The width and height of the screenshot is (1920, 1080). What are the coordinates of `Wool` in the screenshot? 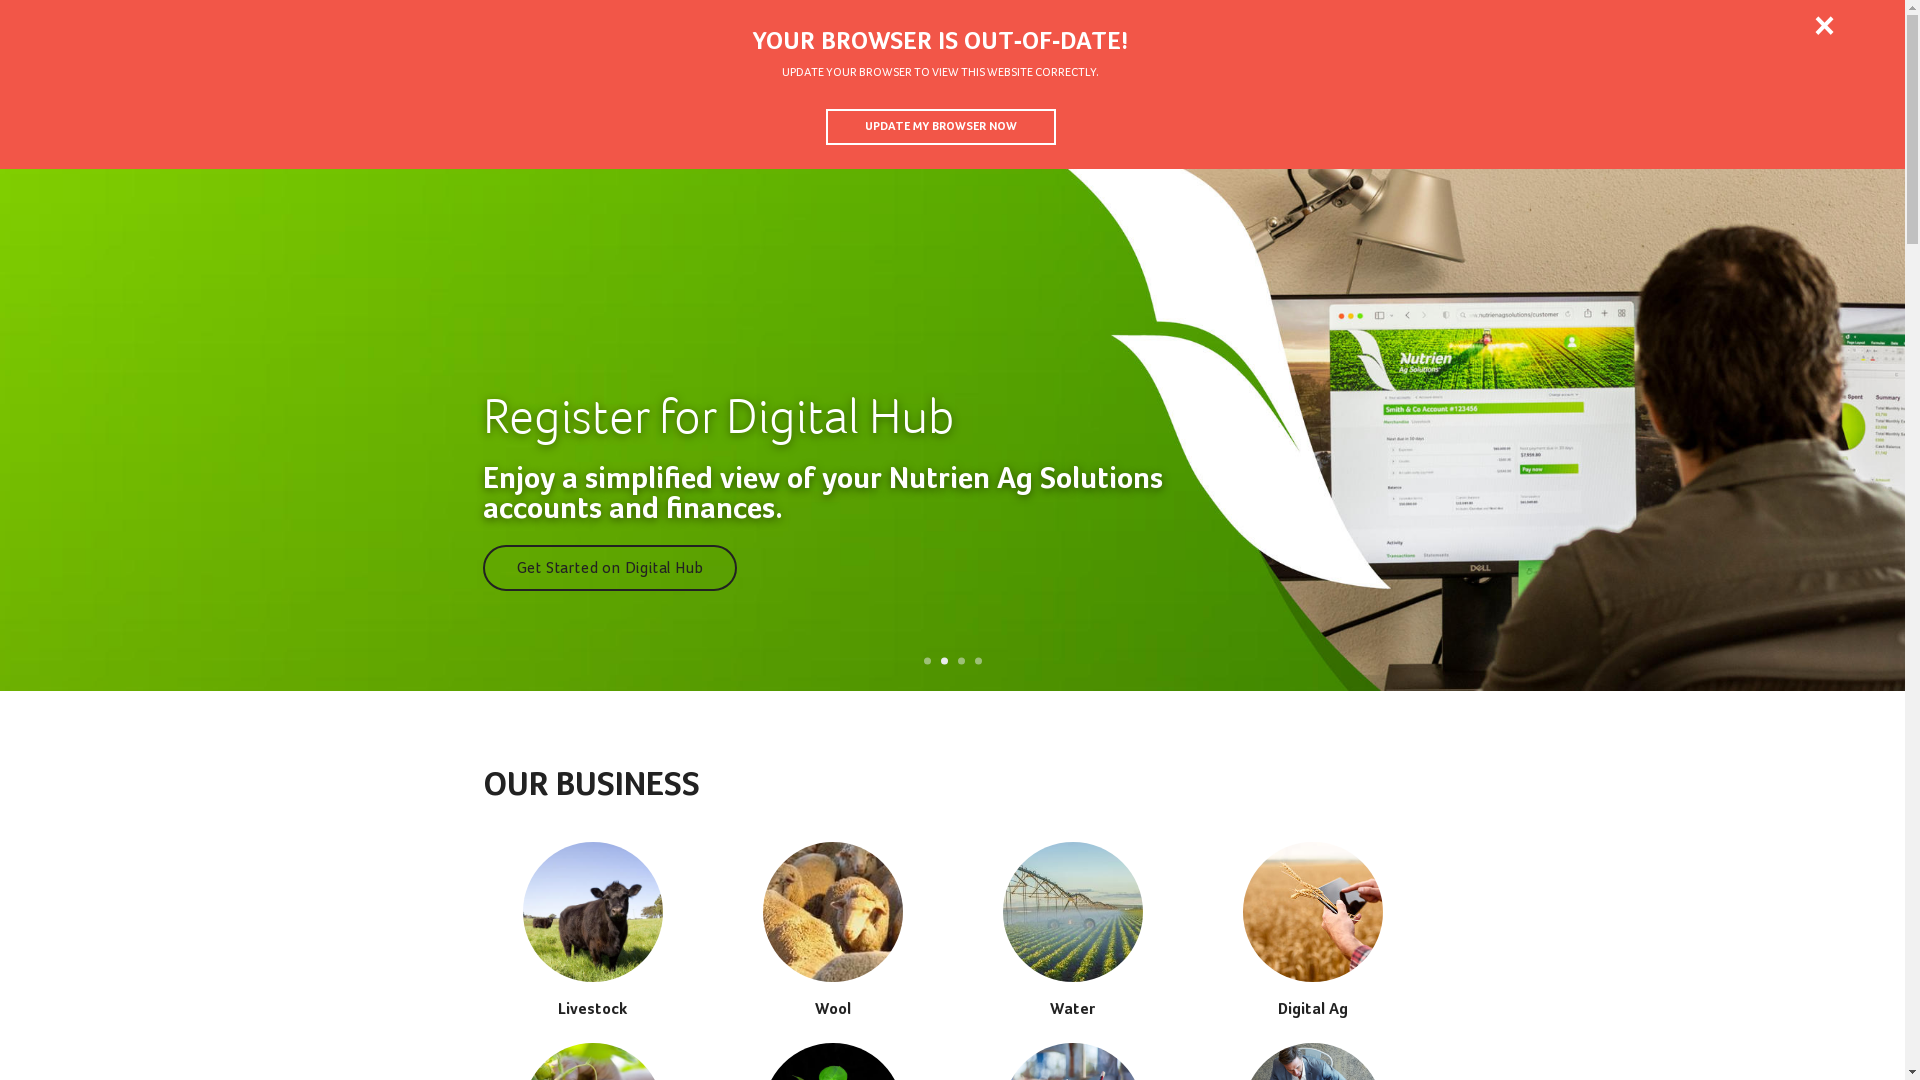 It's located at (832, 930).